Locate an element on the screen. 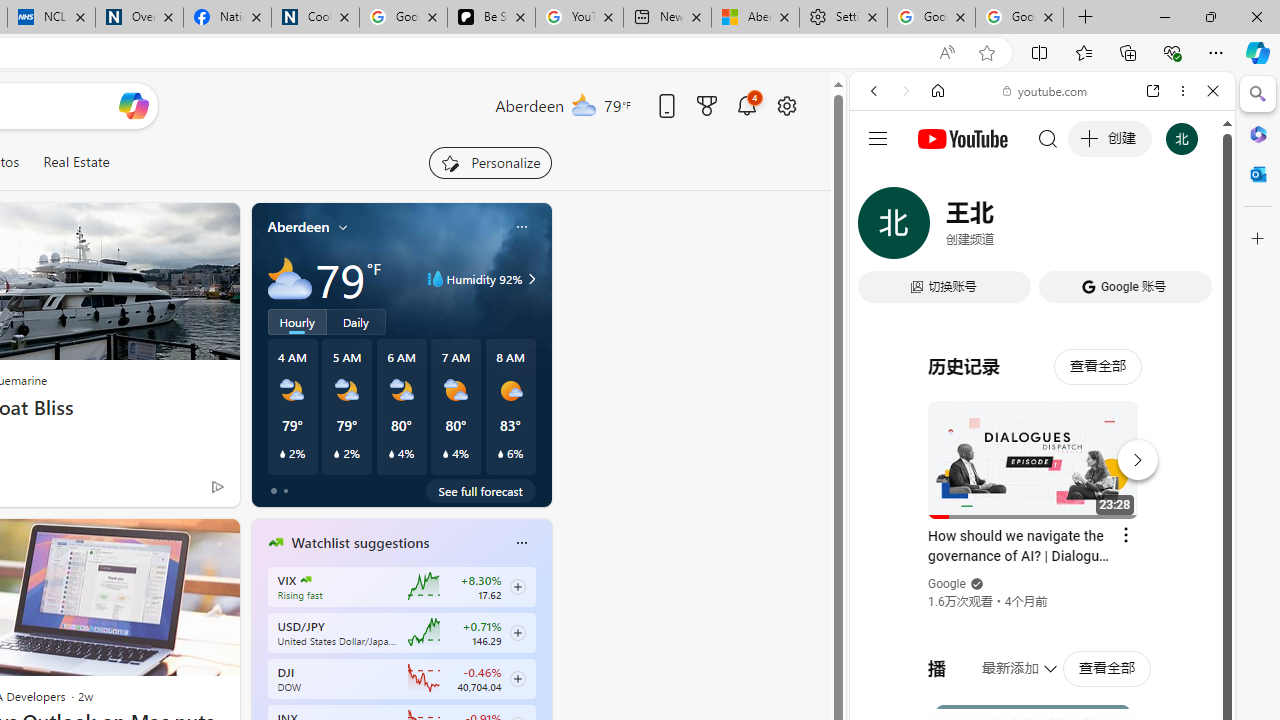 Image resolution: width=1280 pixels, height=720 pixels. Microsoft 365 is located at coordinates (1258, 133).